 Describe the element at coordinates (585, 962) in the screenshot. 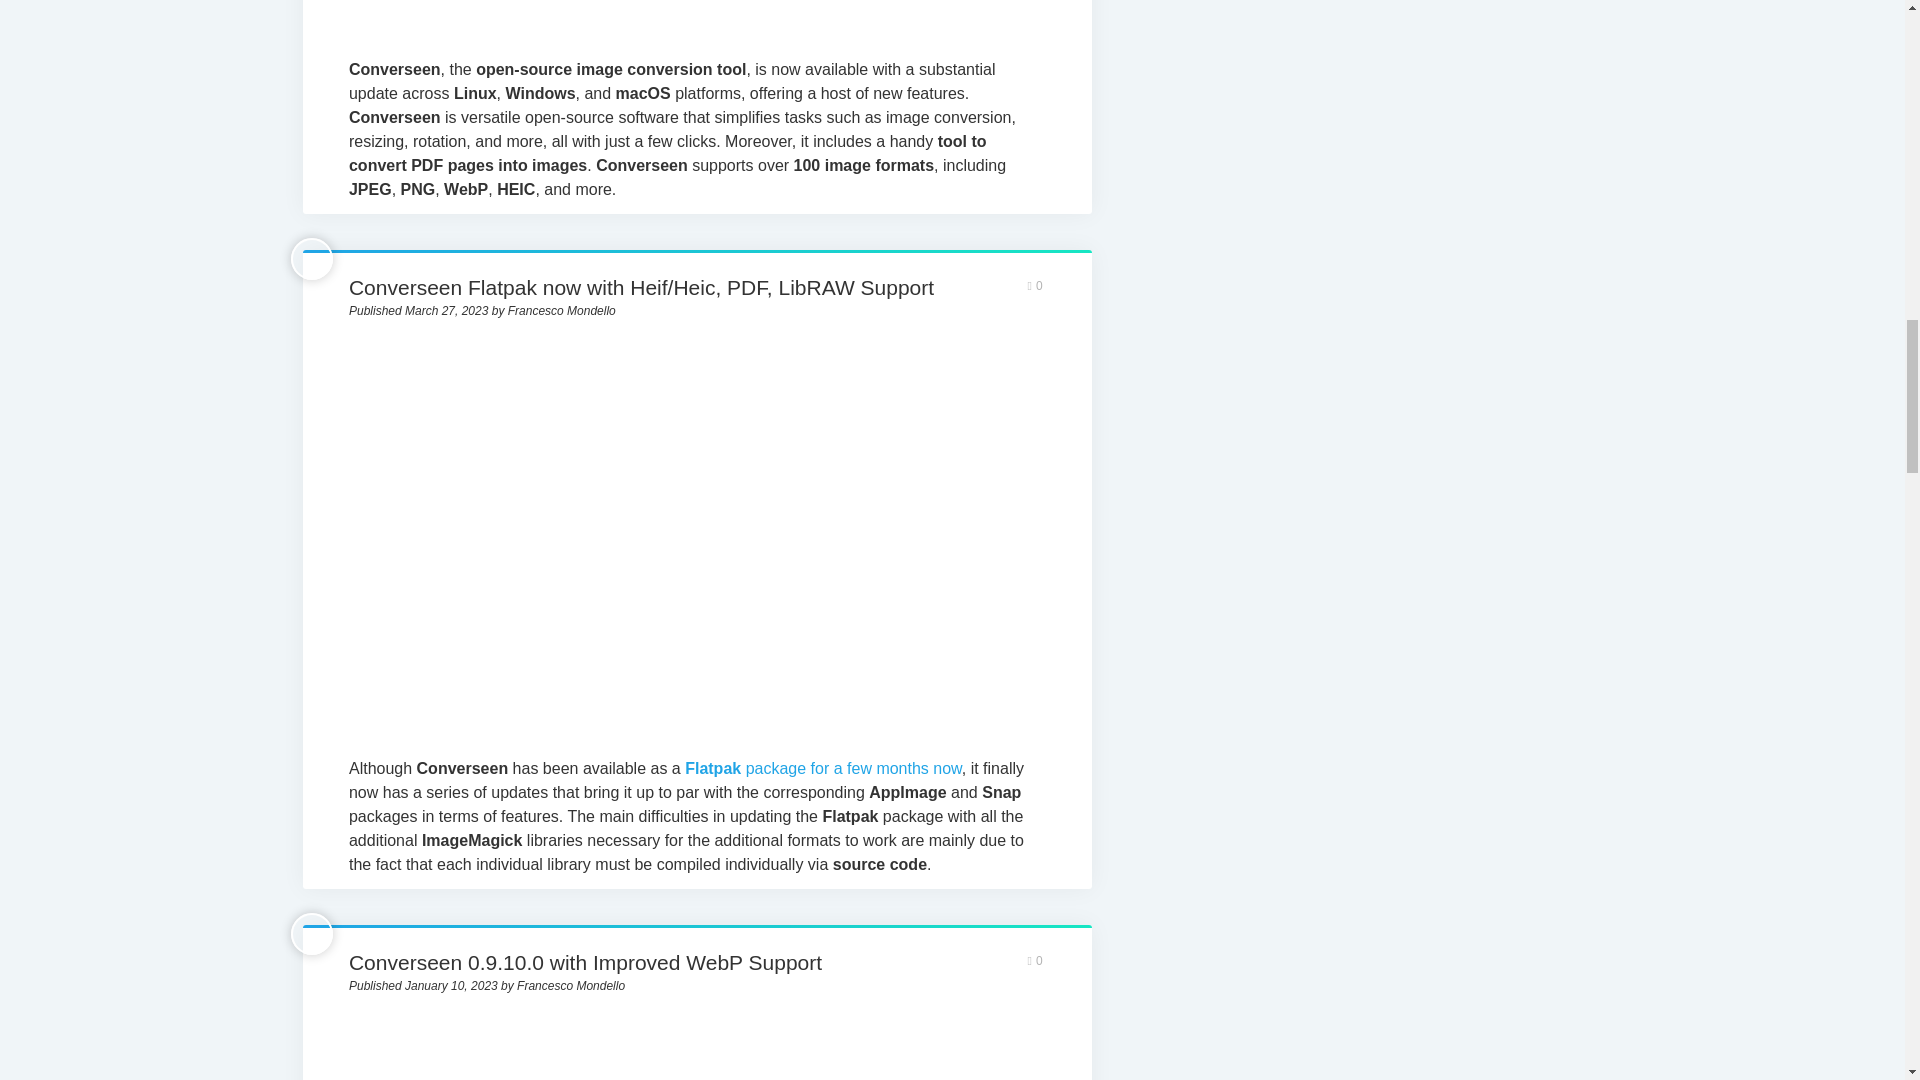

I see `Converseen 0.9.10.0 with Improved WebP Support` at that location.